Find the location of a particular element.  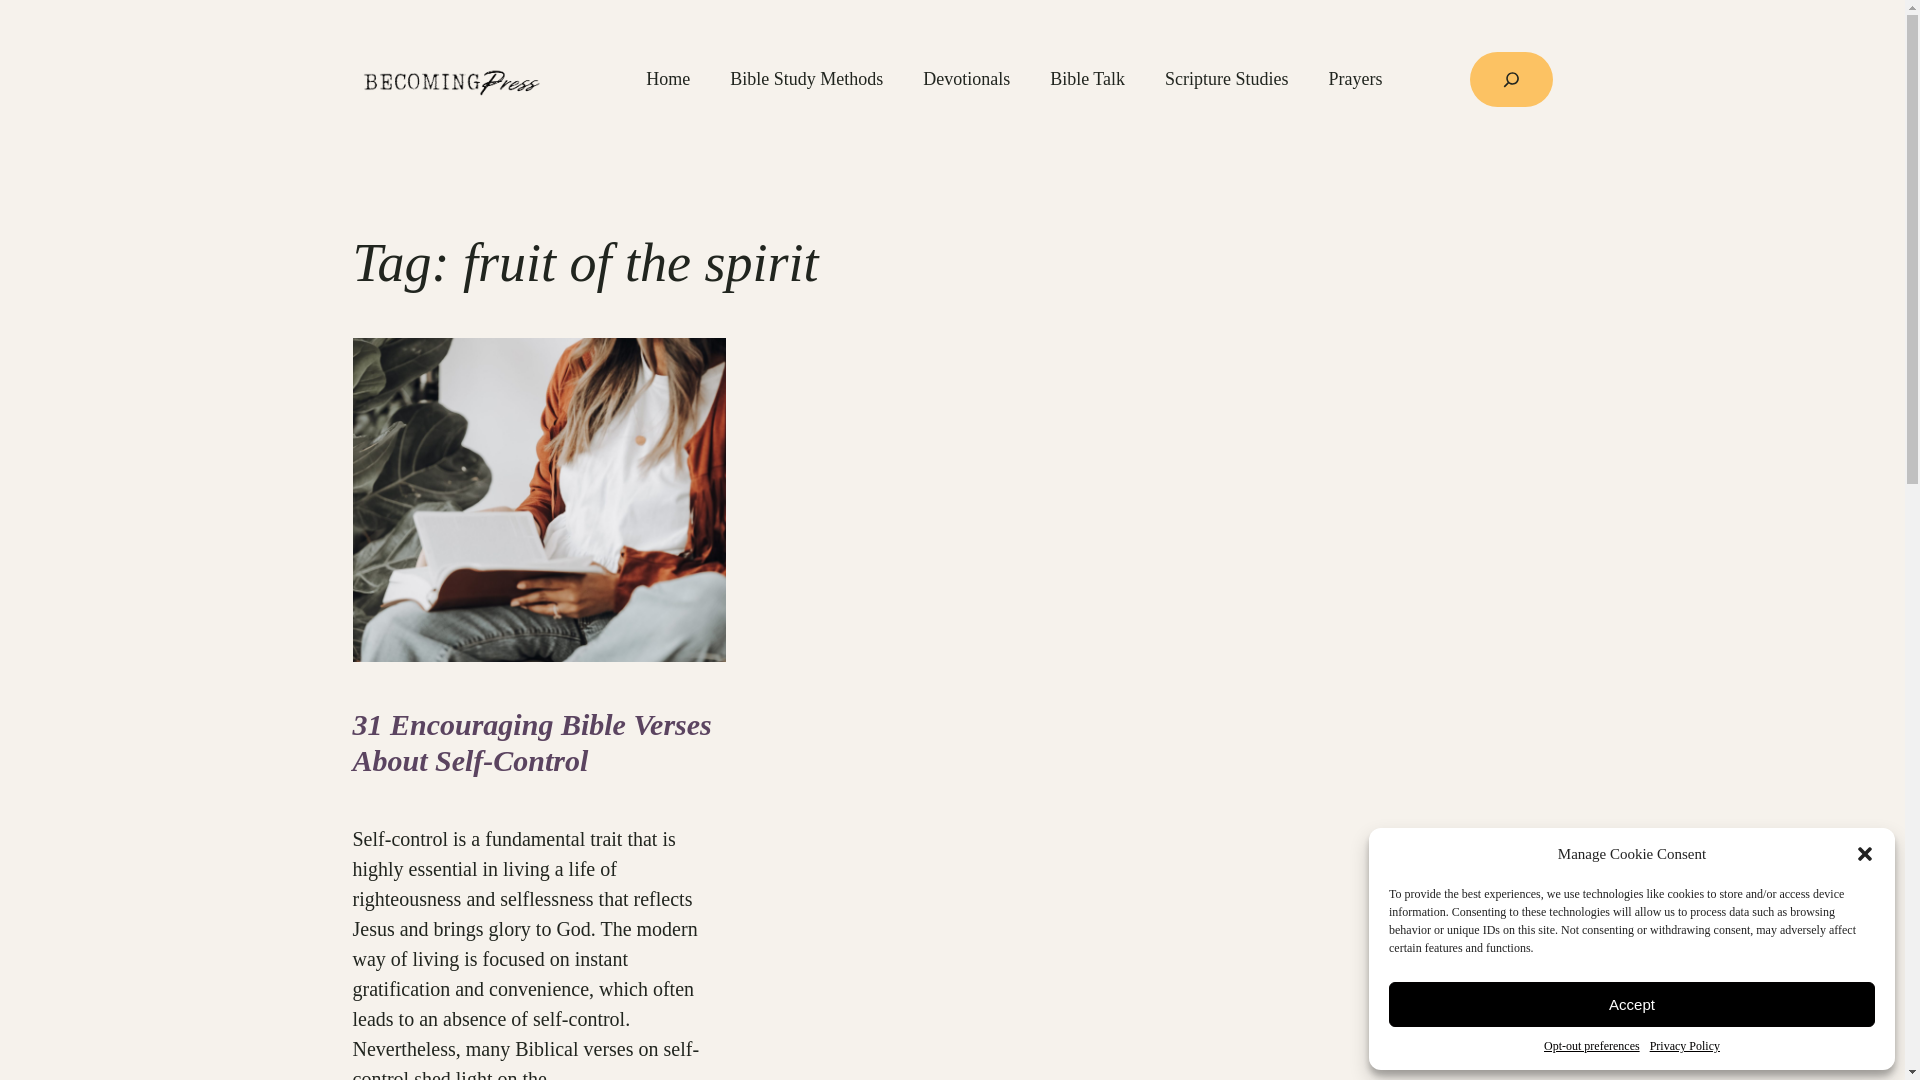

Home is located at coordinates (667, 78).